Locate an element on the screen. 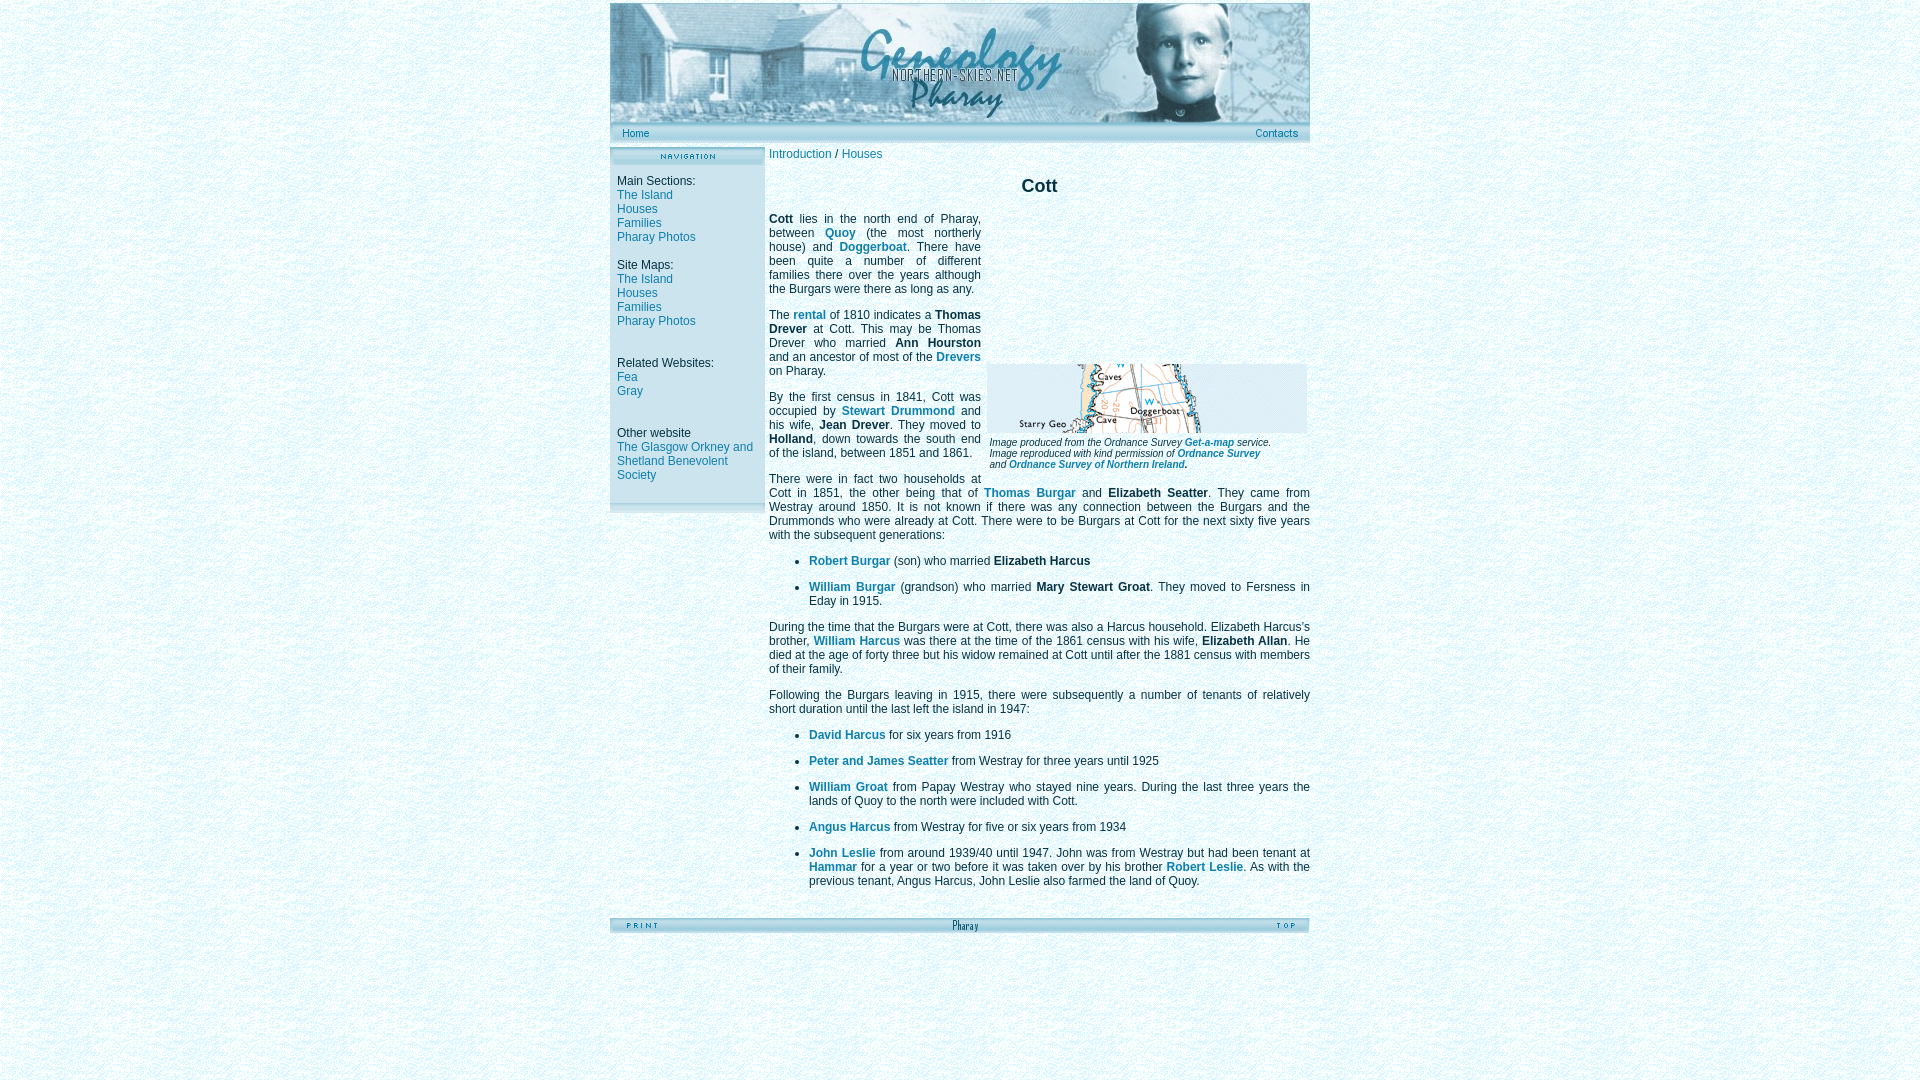  Houses is located at coordinates (637, 293).